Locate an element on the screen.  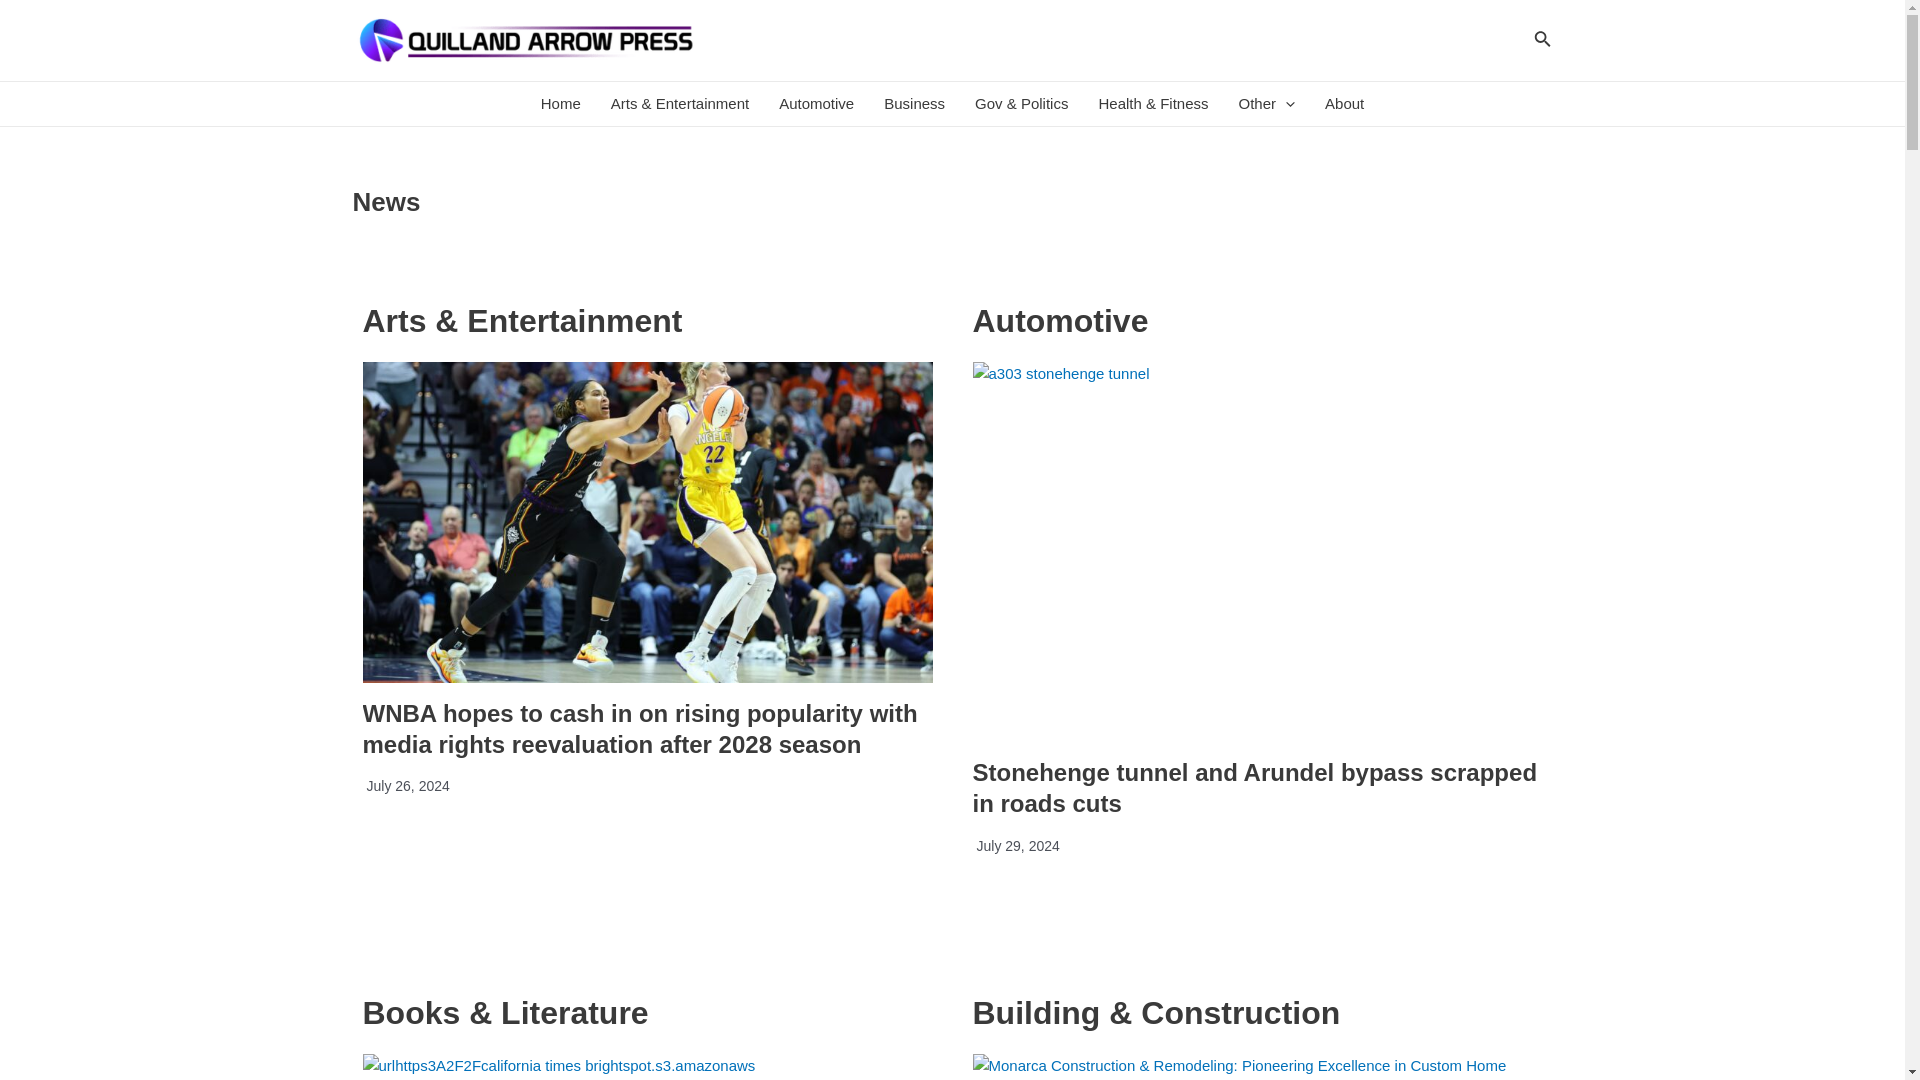
About is located at coordinates (1344, 104).